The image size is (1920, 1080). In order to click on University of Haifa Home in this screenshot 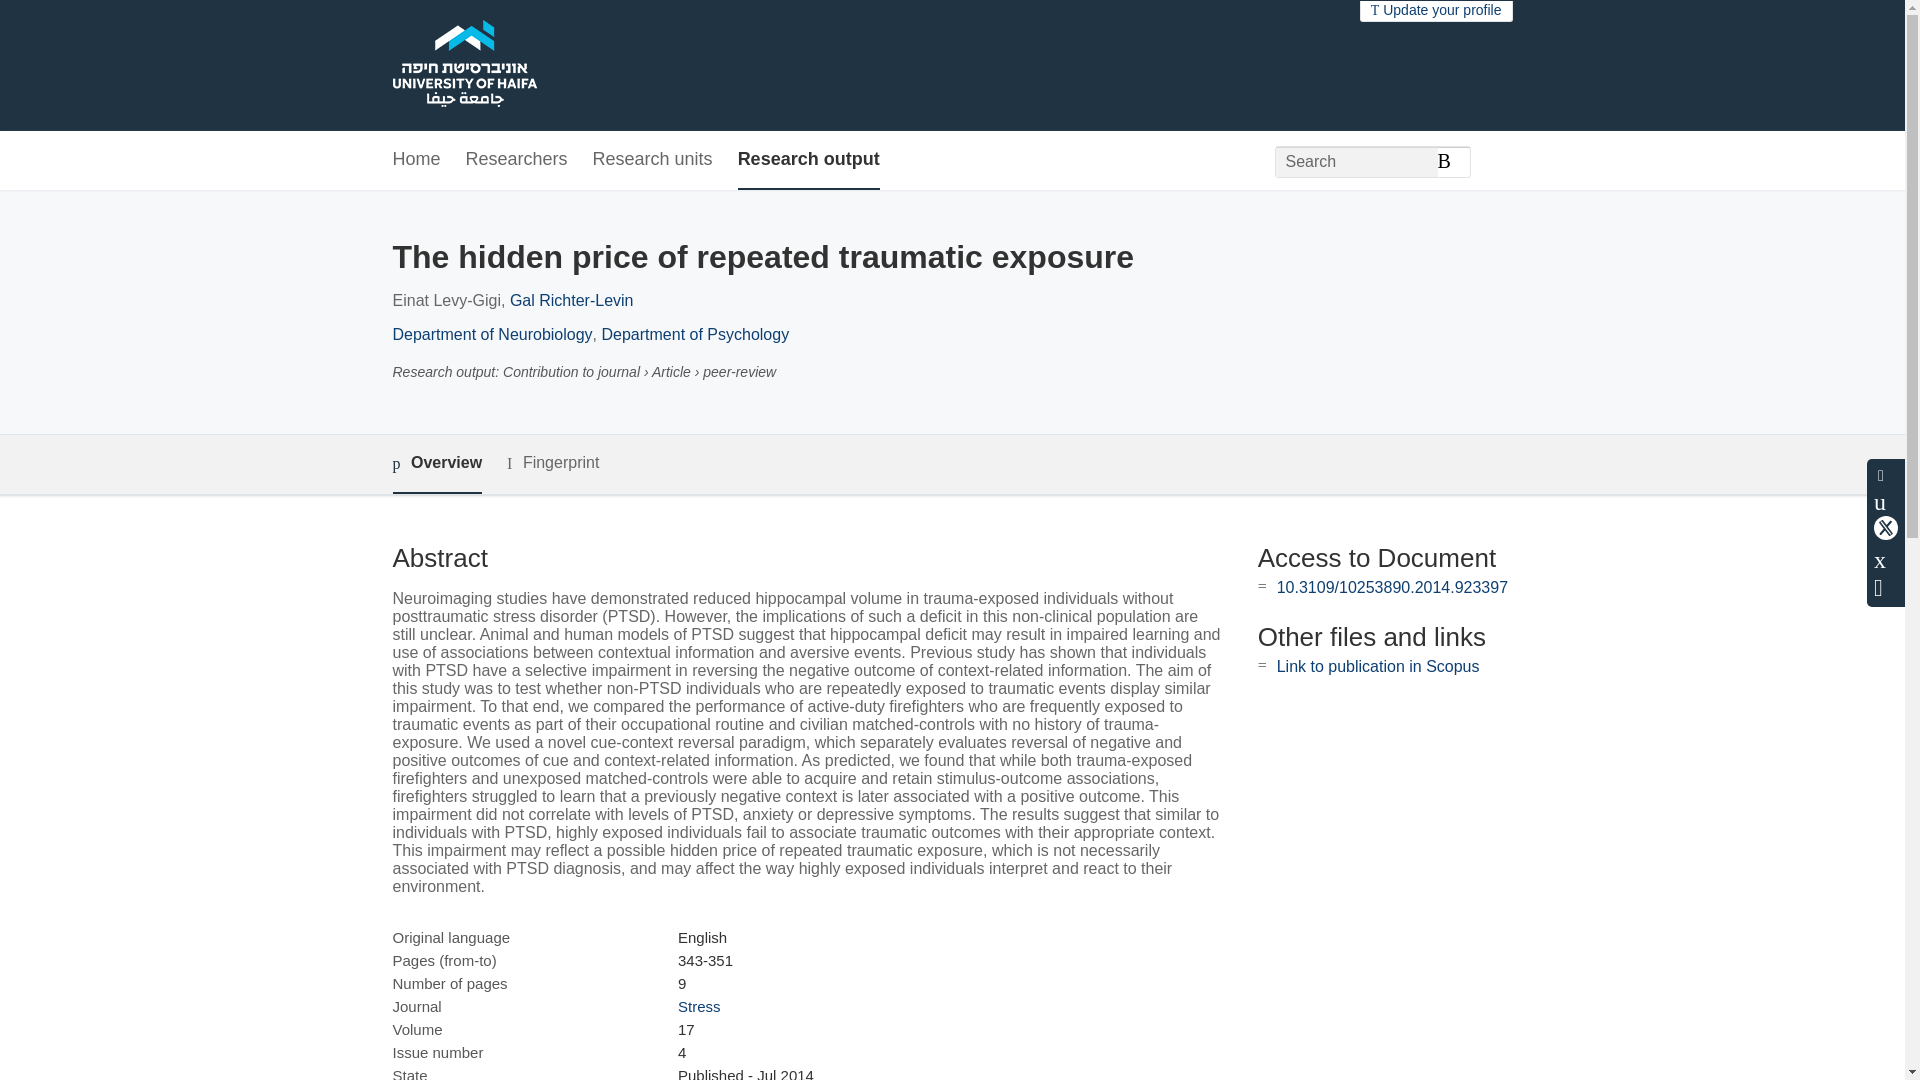, I will do `click(463, 66)`.